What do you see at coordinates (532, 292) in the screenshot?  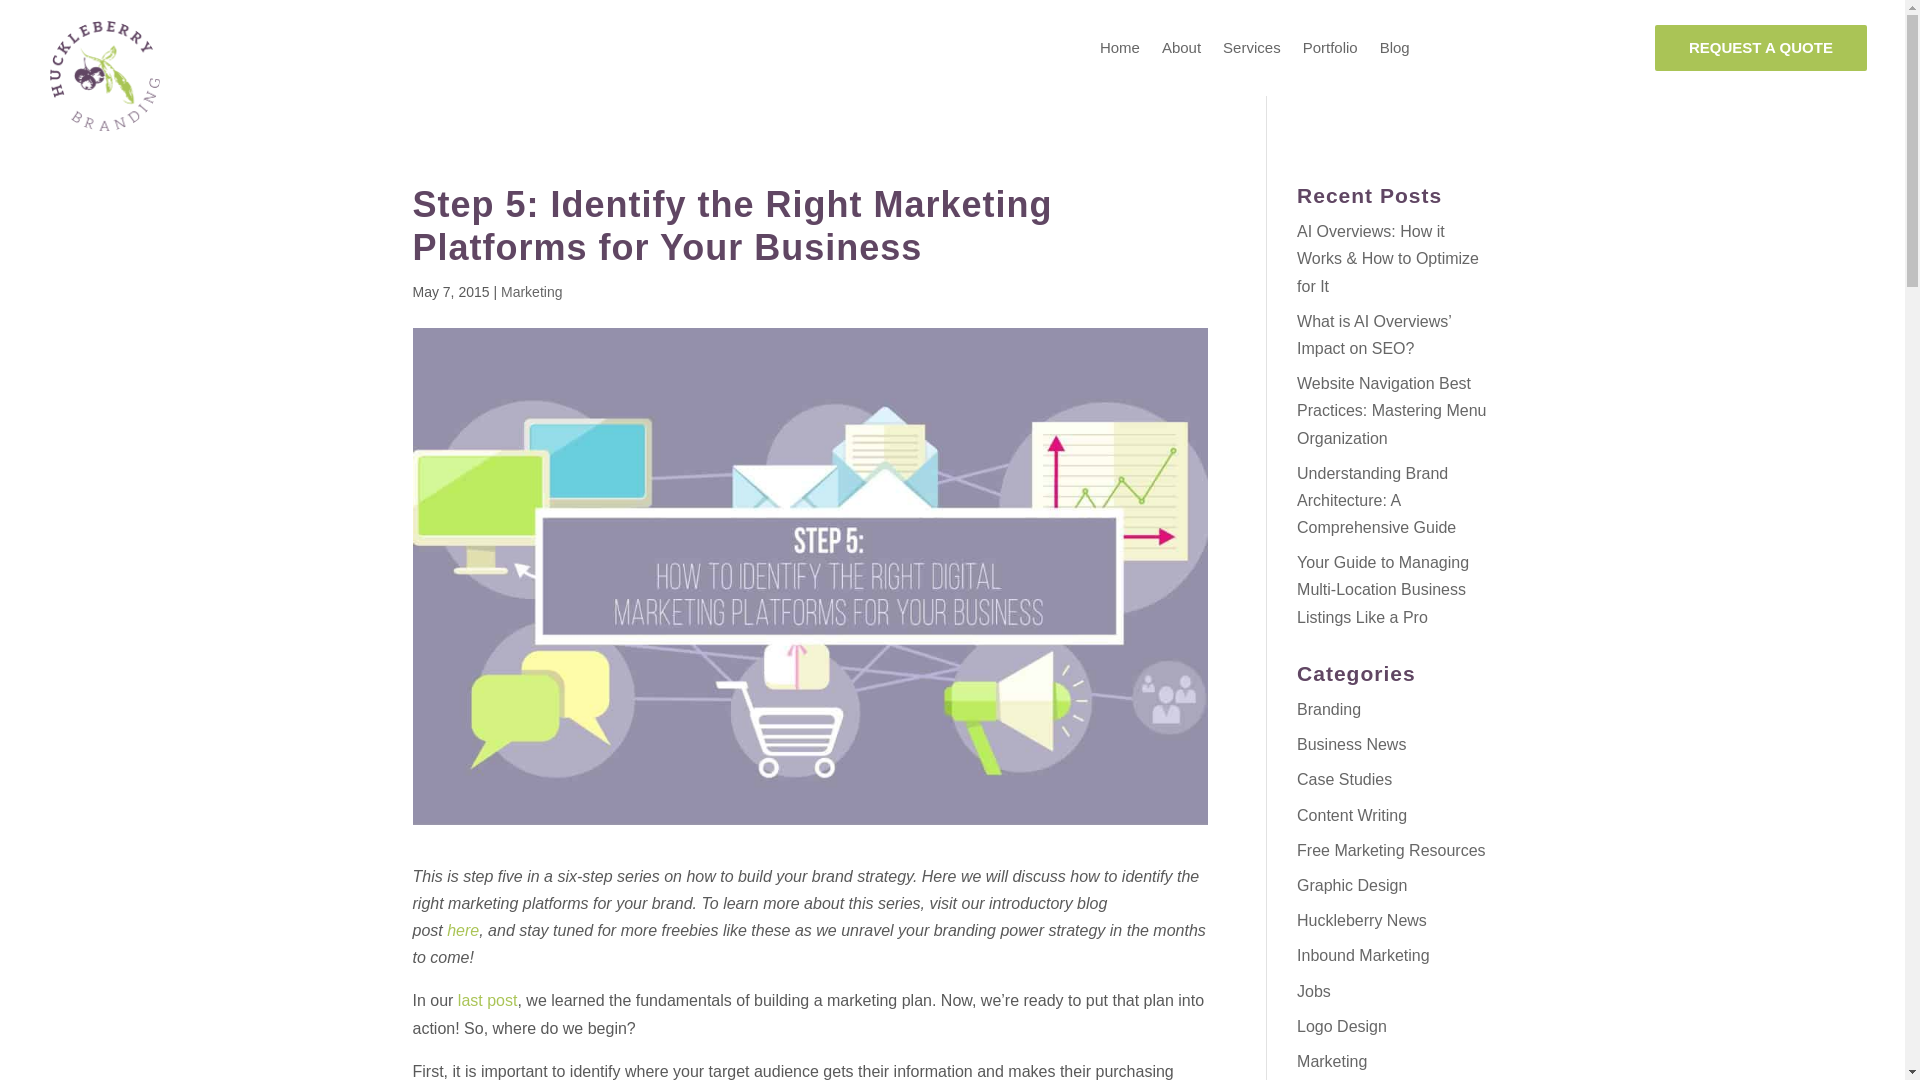 I see `Marketing` at bounding box center [532, 292].